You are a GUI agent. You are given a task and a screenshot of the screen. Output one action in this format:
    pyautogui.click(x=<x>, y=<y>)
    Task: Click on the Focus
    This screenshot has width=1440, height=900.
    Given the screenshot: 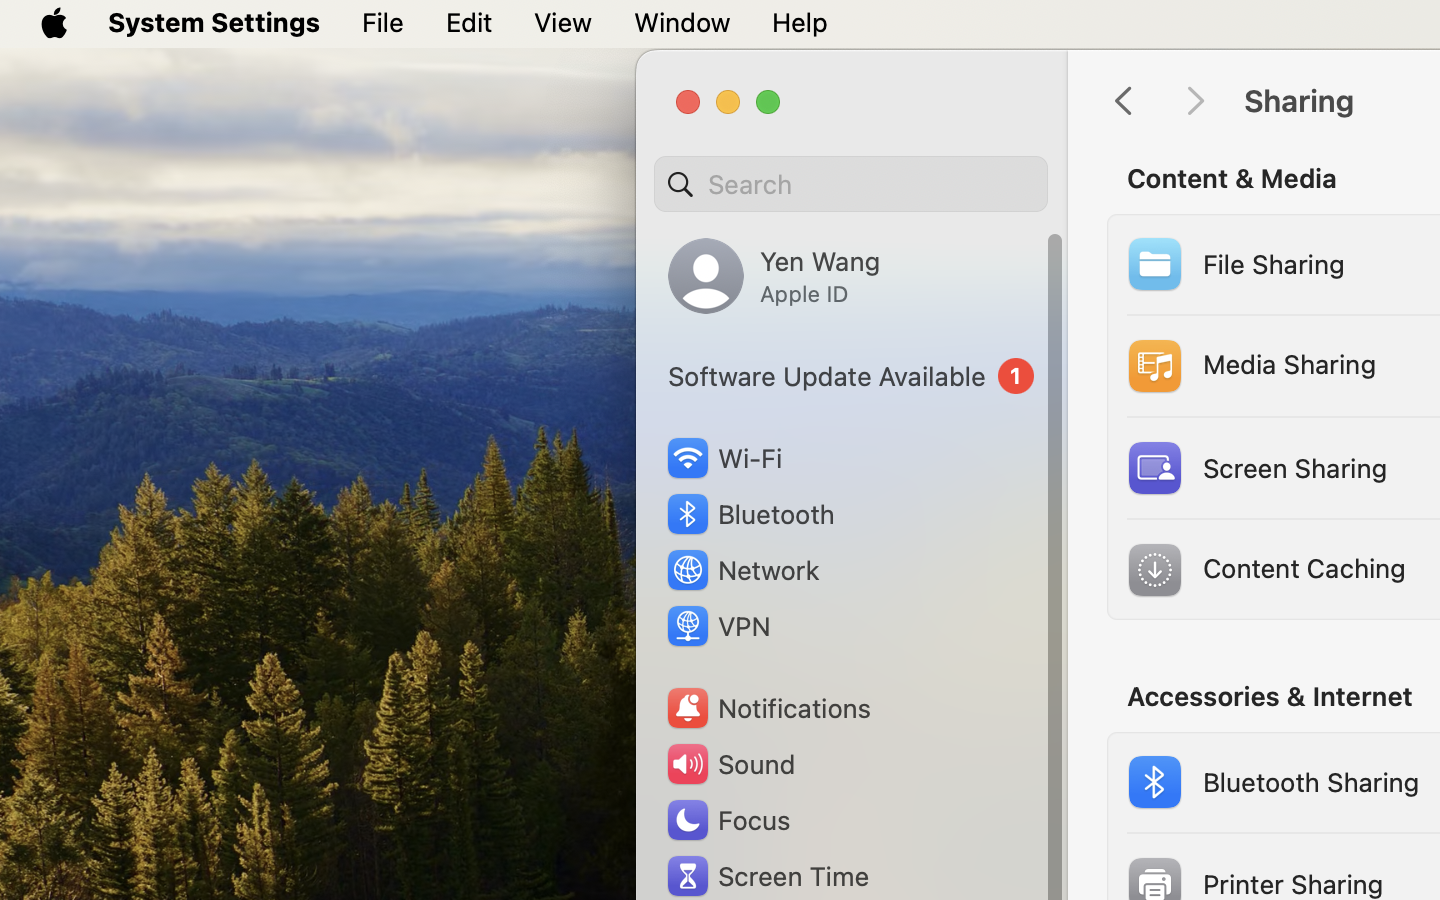 What is the action you would take?
    pyautogui.click(x=727, y=820)
    